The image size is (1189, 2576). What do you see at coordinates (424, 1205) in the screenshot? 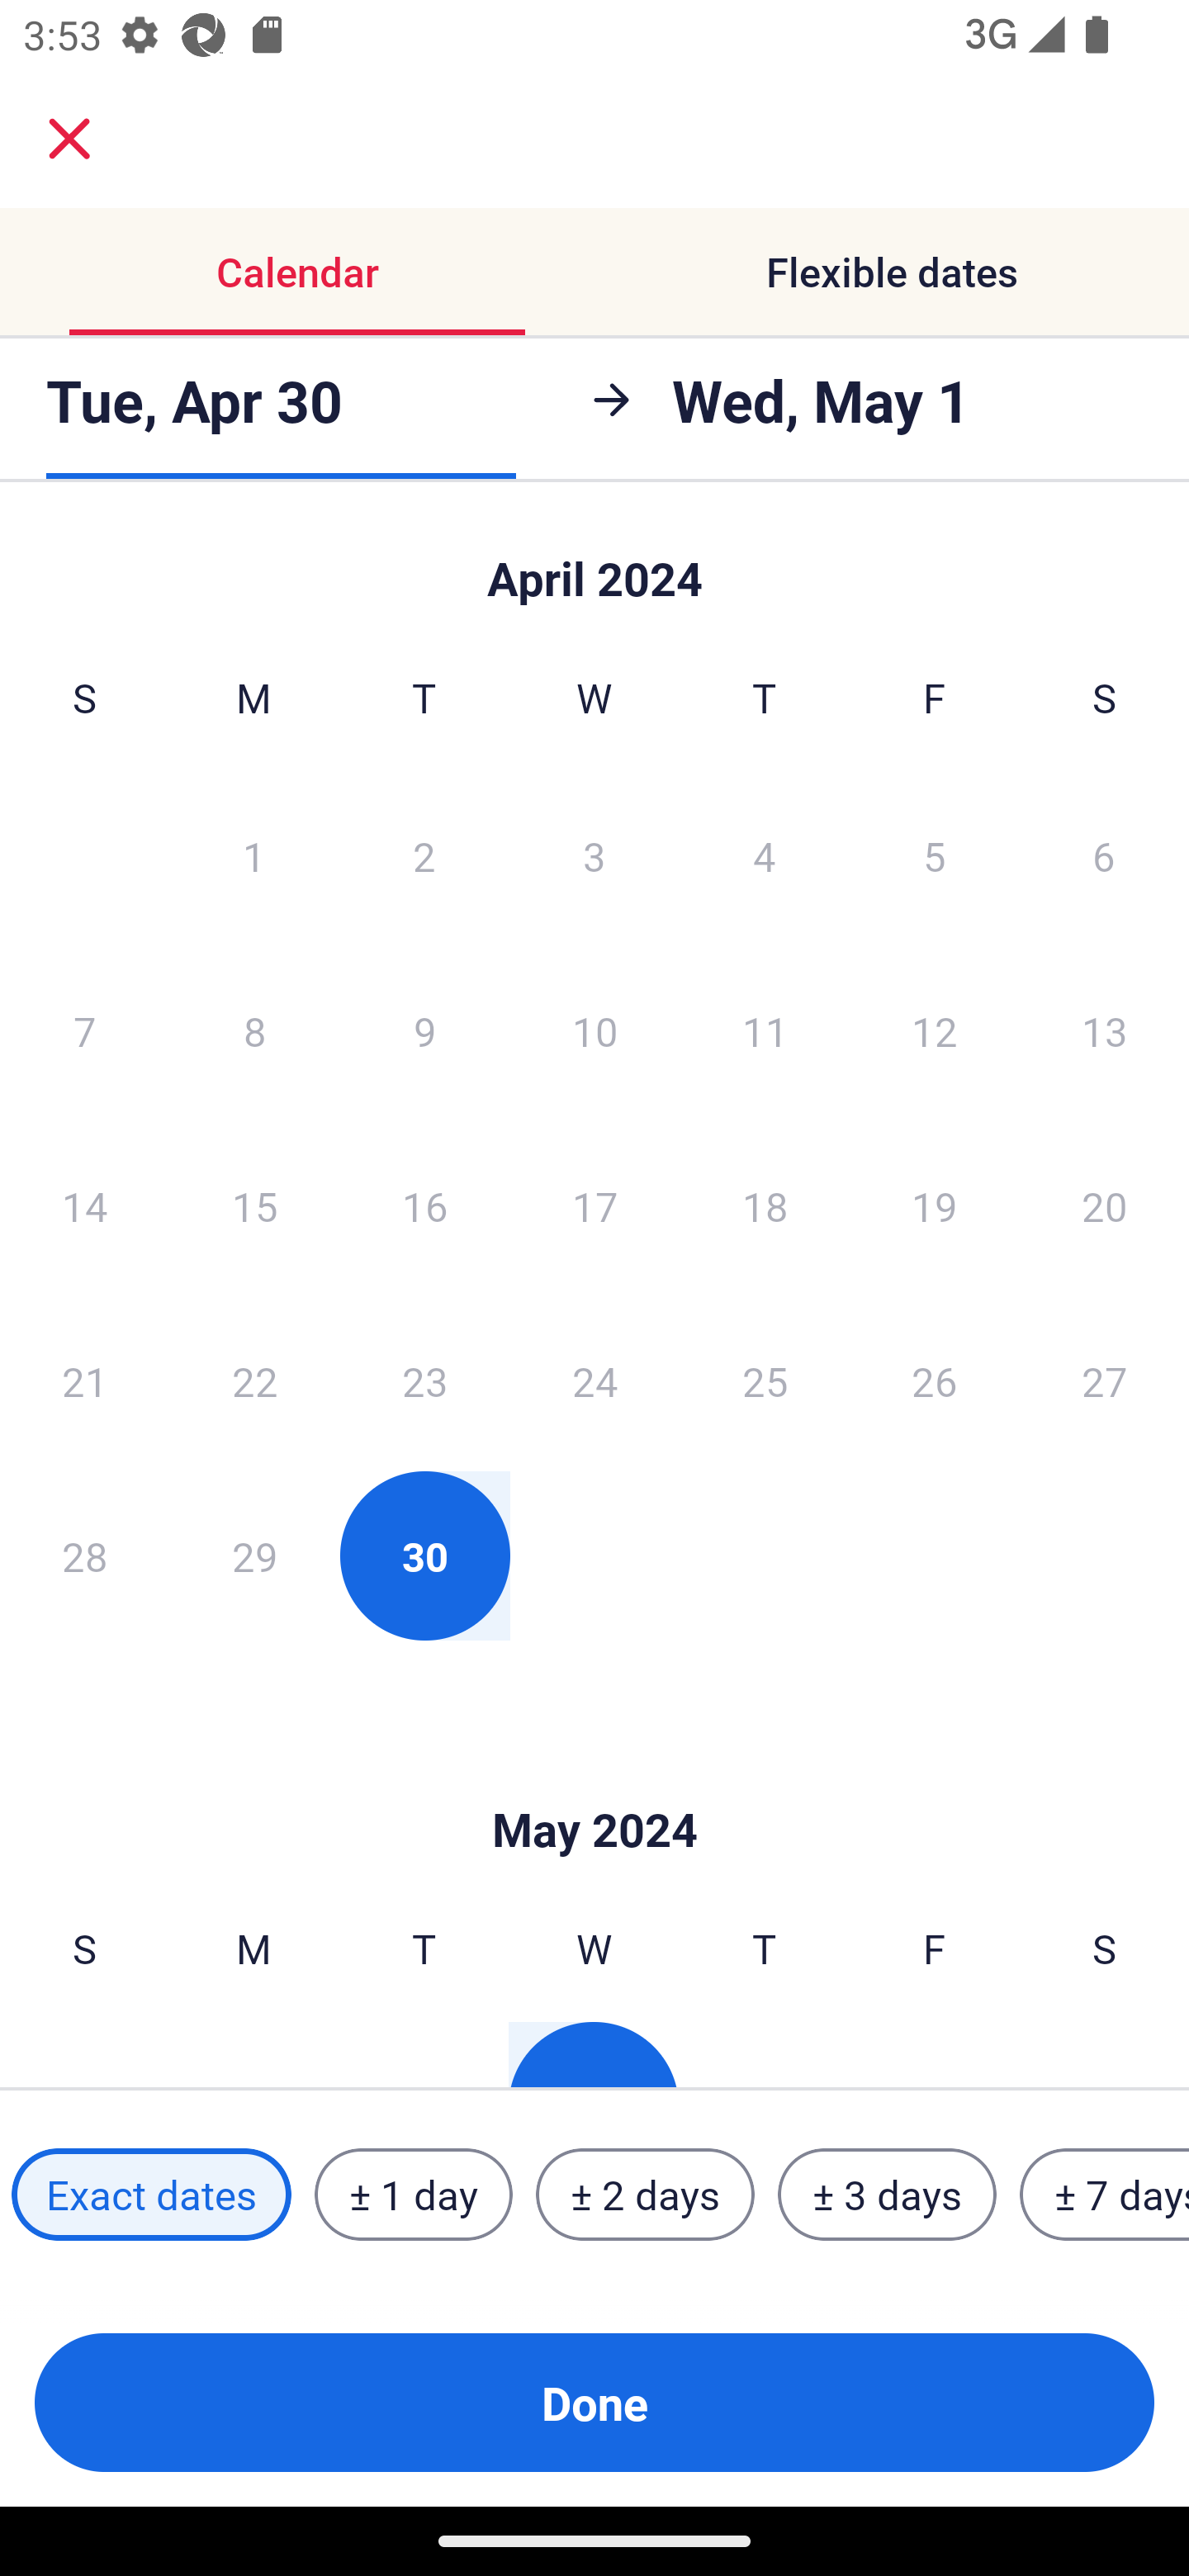
I see `16 Tuesday, April 16, 2024` at bounding box center [424, 1205].